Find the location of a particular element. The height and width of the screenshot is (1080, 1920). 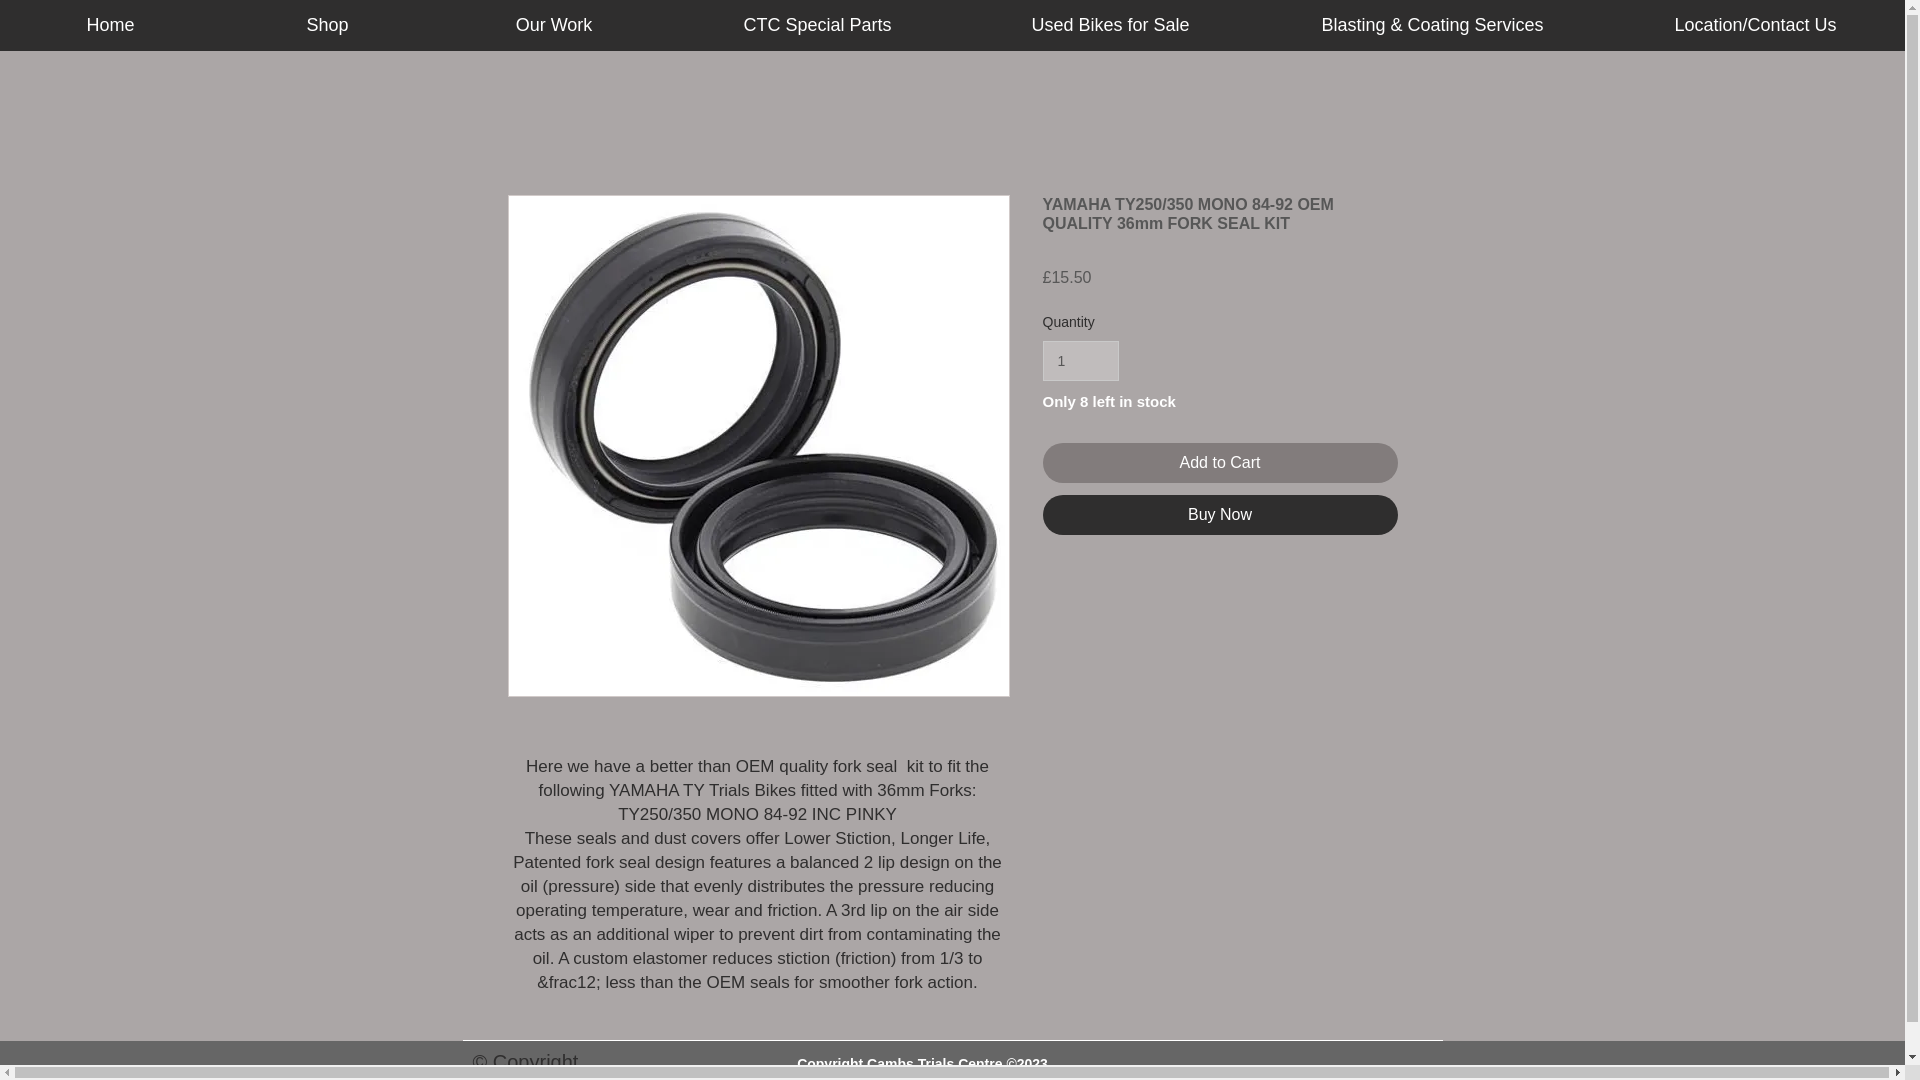

Our Work is located at coordinates (553, 25).